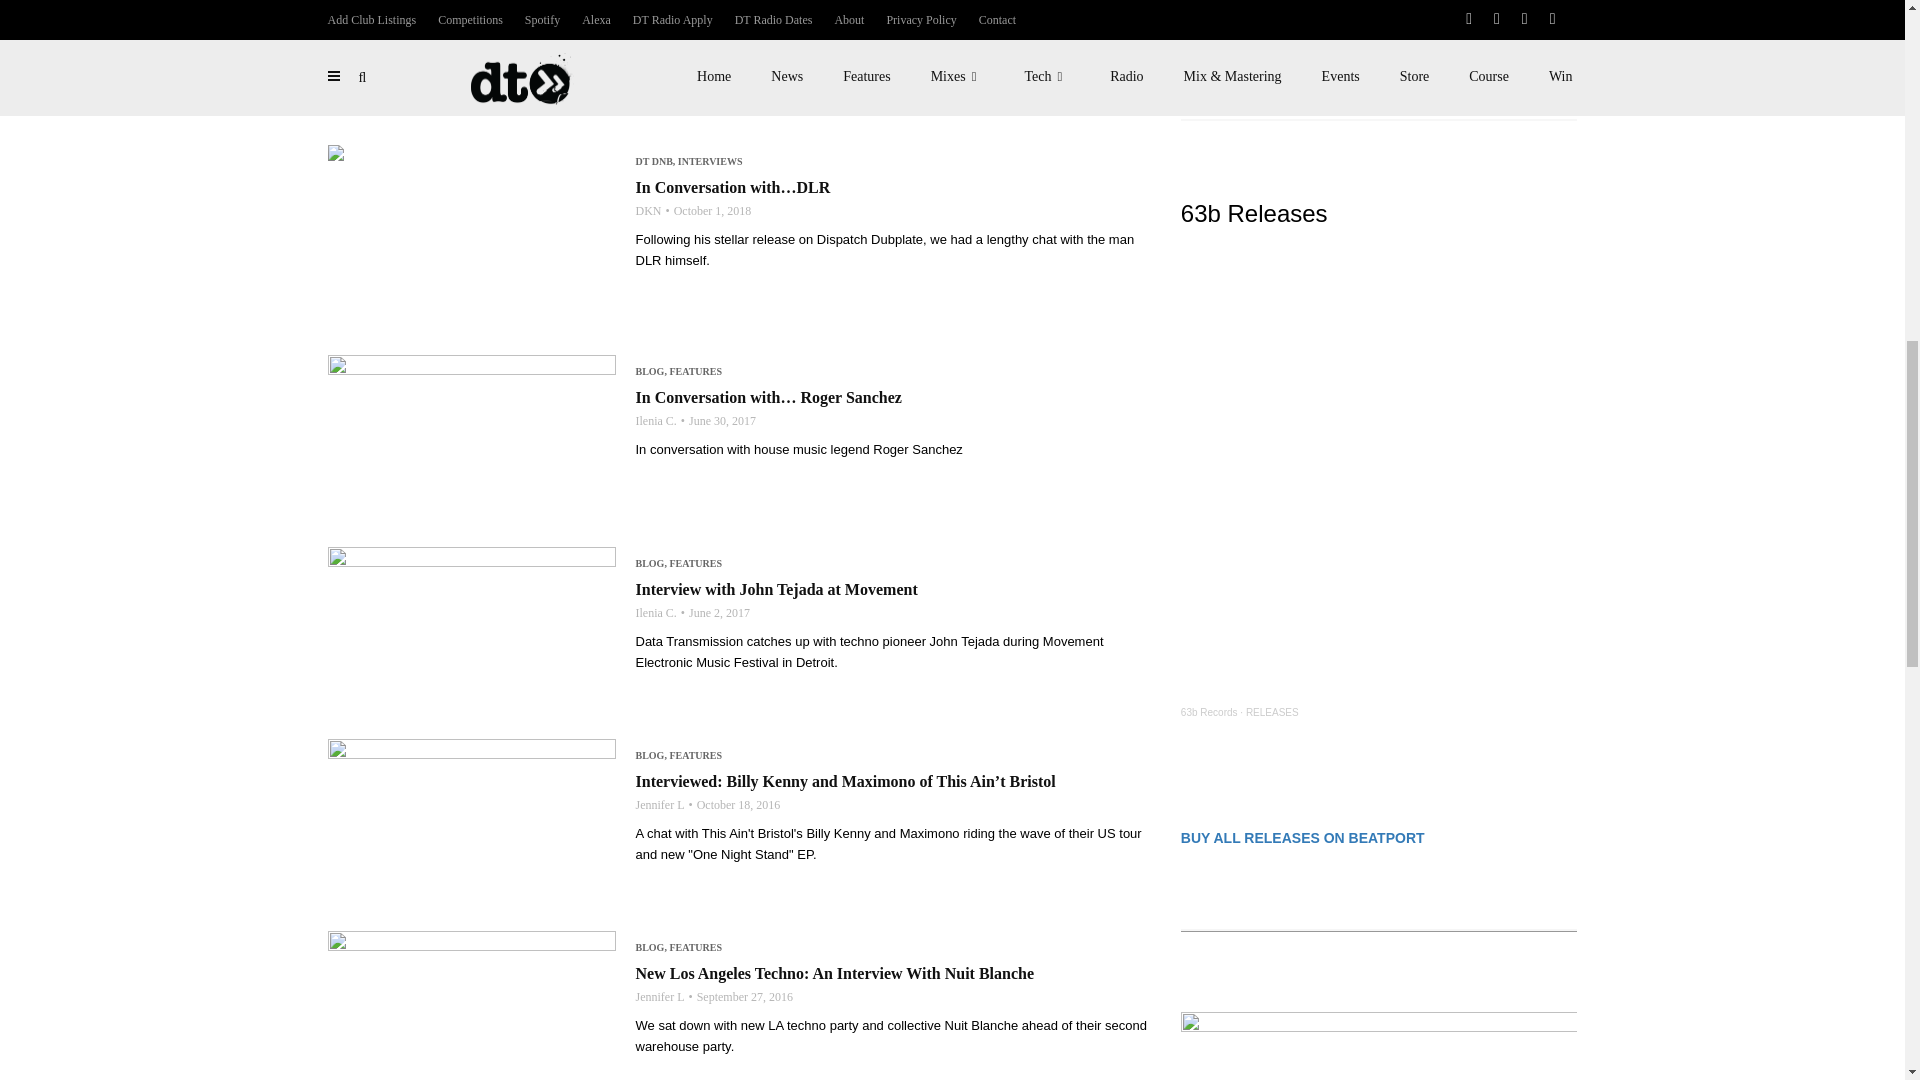 The width and height of the screenshot is (1920, 1080). I want to click on Data Transmission, so click(1222, 33).